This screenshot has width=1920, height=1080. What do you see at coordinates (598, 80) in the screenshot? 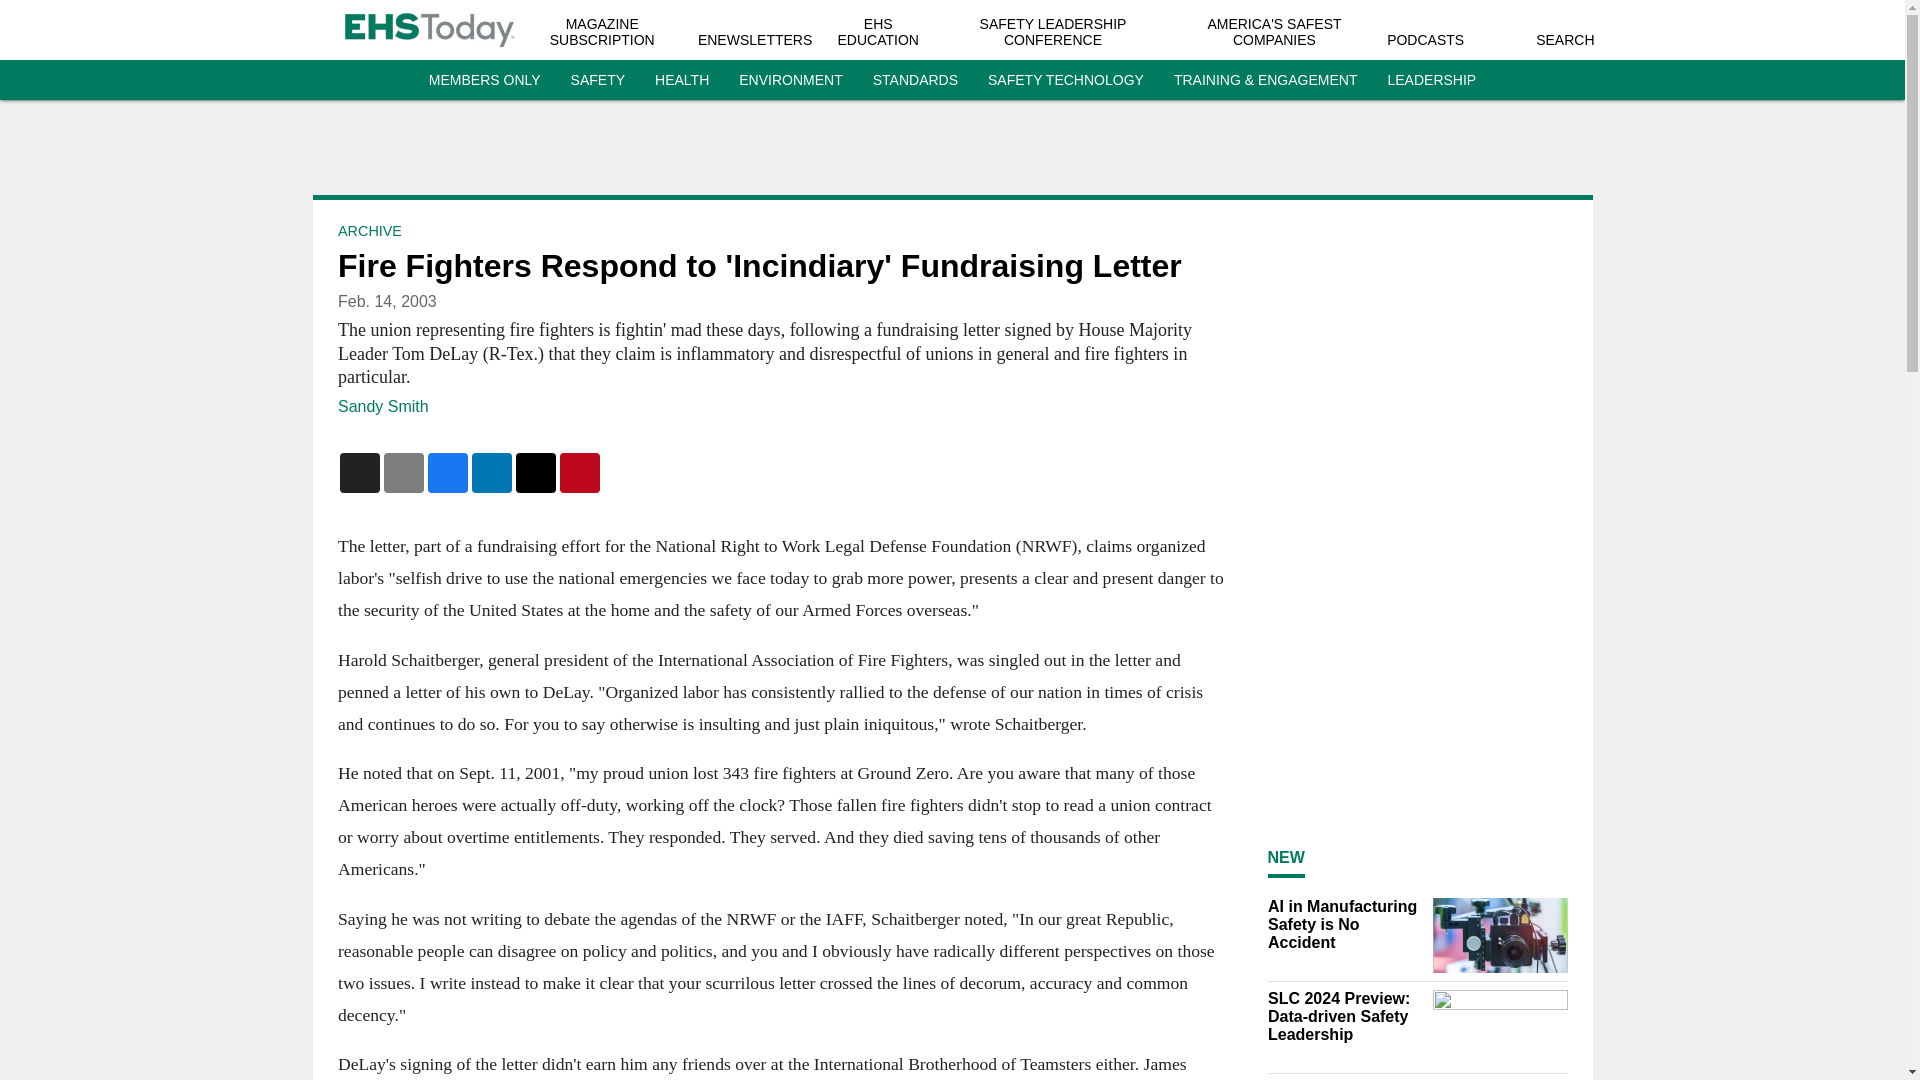
I see `SAFETY` at bounding box center [598, 80].